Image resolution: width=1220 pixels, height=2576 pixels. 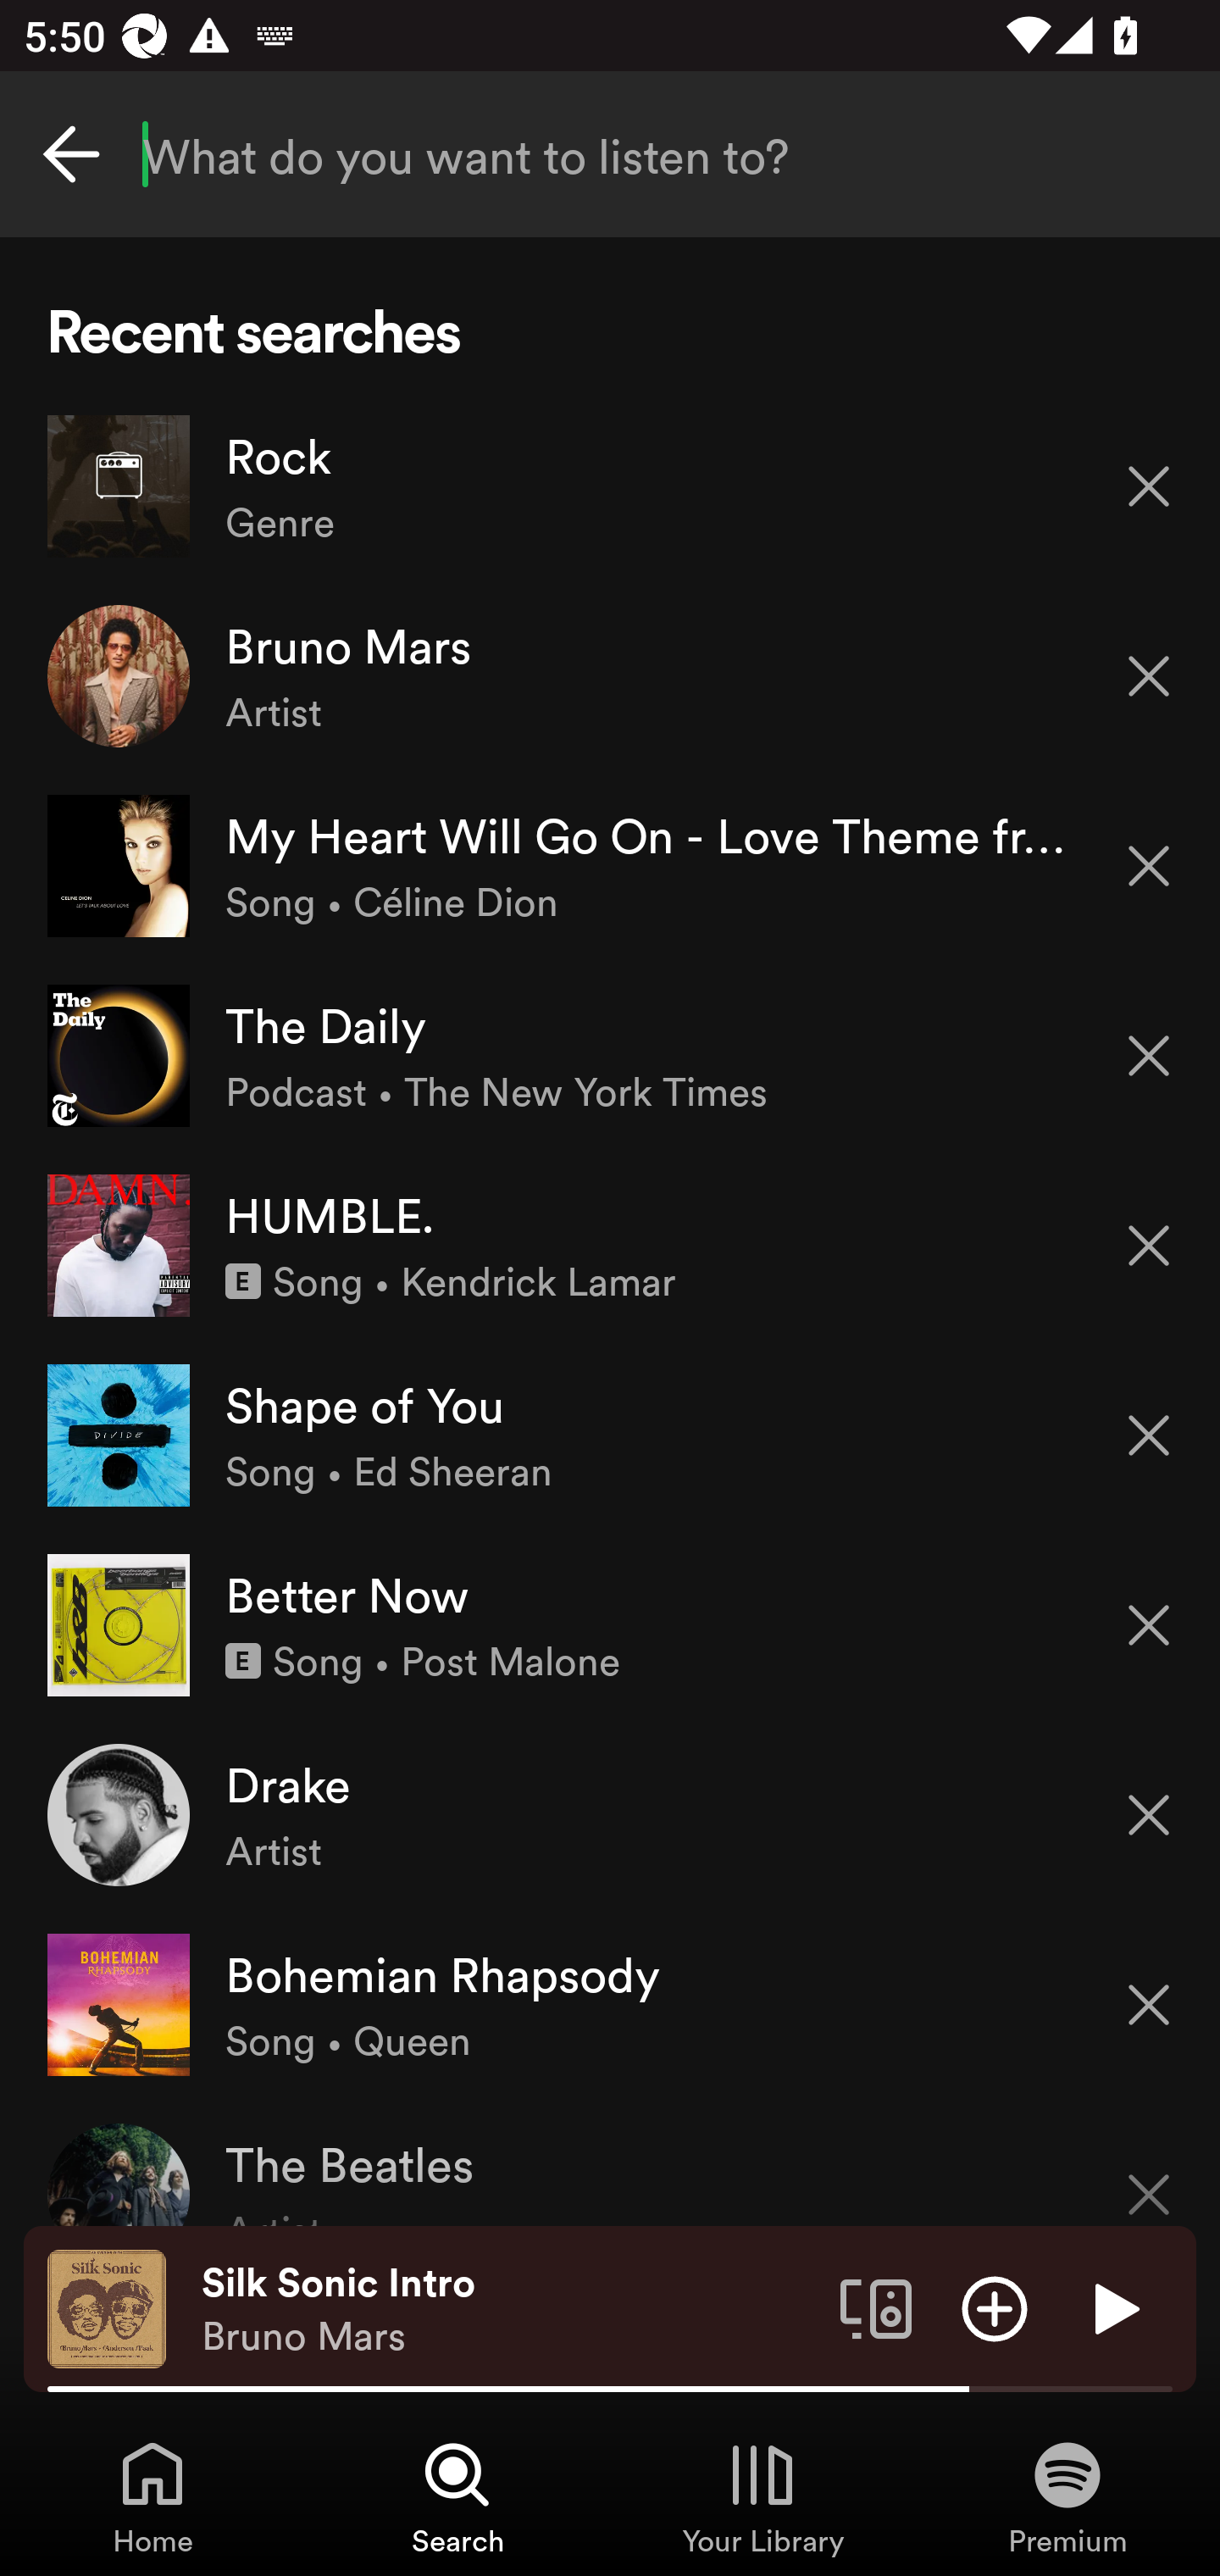 What do you see at coordinates (610, 1245) in the screenshot?
I see `HUMBLE. Explicit Song • Kendrick Lamar Remove` at bounding box center [610, 1245].